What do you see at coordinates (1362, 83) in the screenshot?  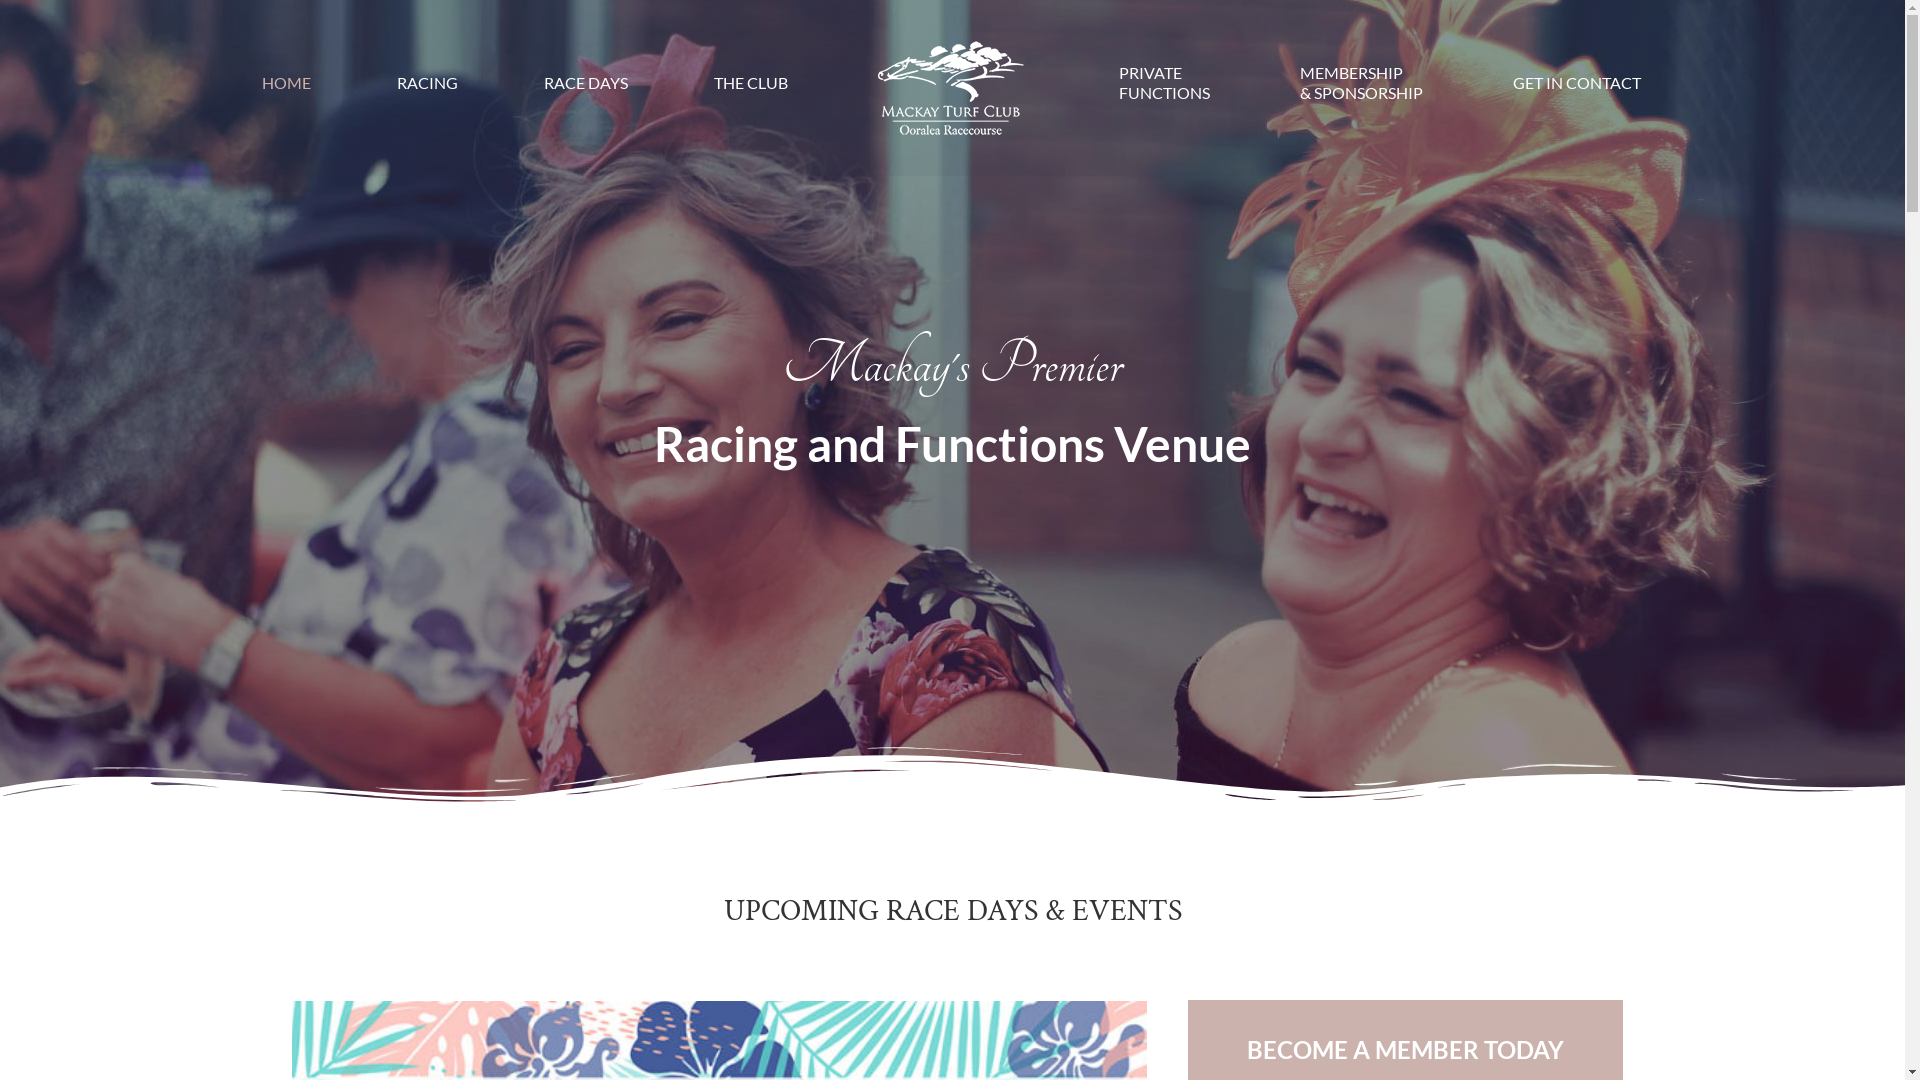 I see `MEMBERSHIP
& SPONSORSHIP` at bounding box center [1362, 83].